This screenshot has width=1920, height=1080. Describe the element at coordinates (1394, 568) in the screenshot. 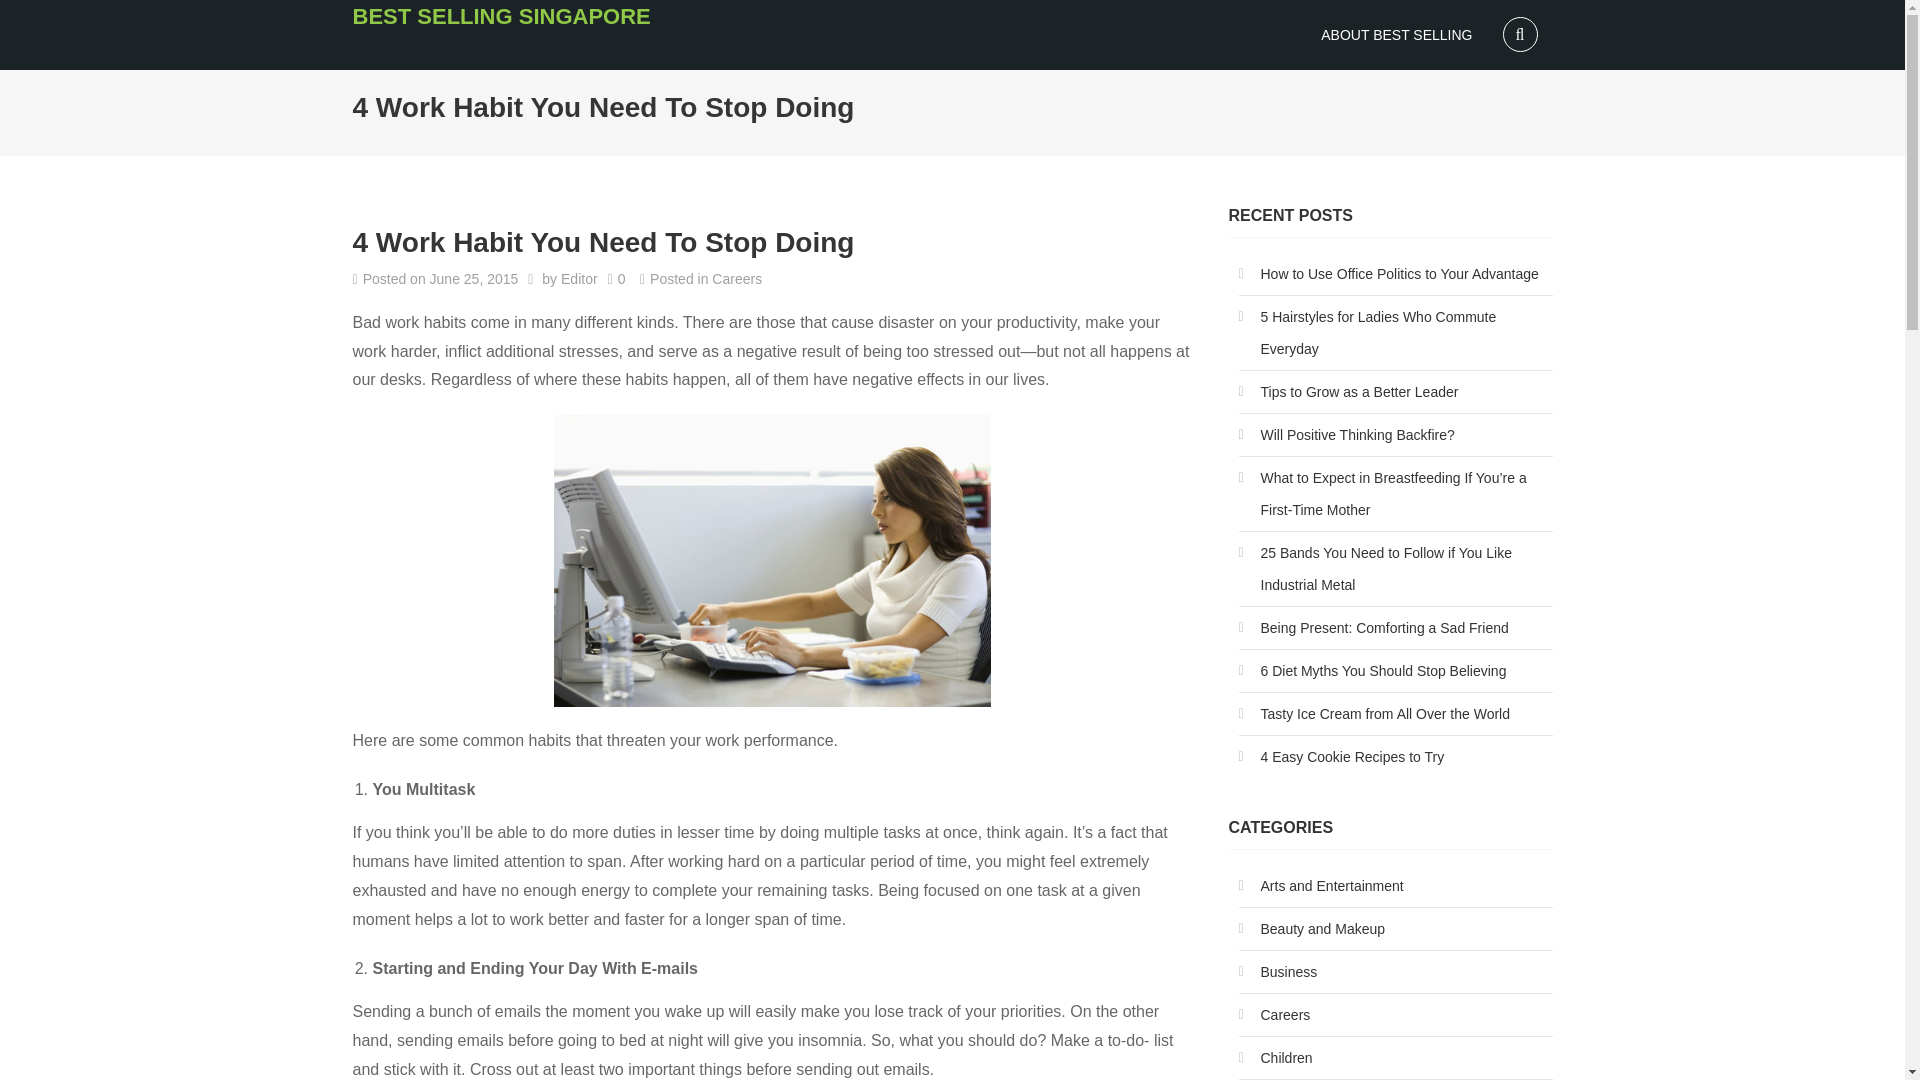

I see `25 Bands You Need to Follow if You Like Industrial Metal` at that location.